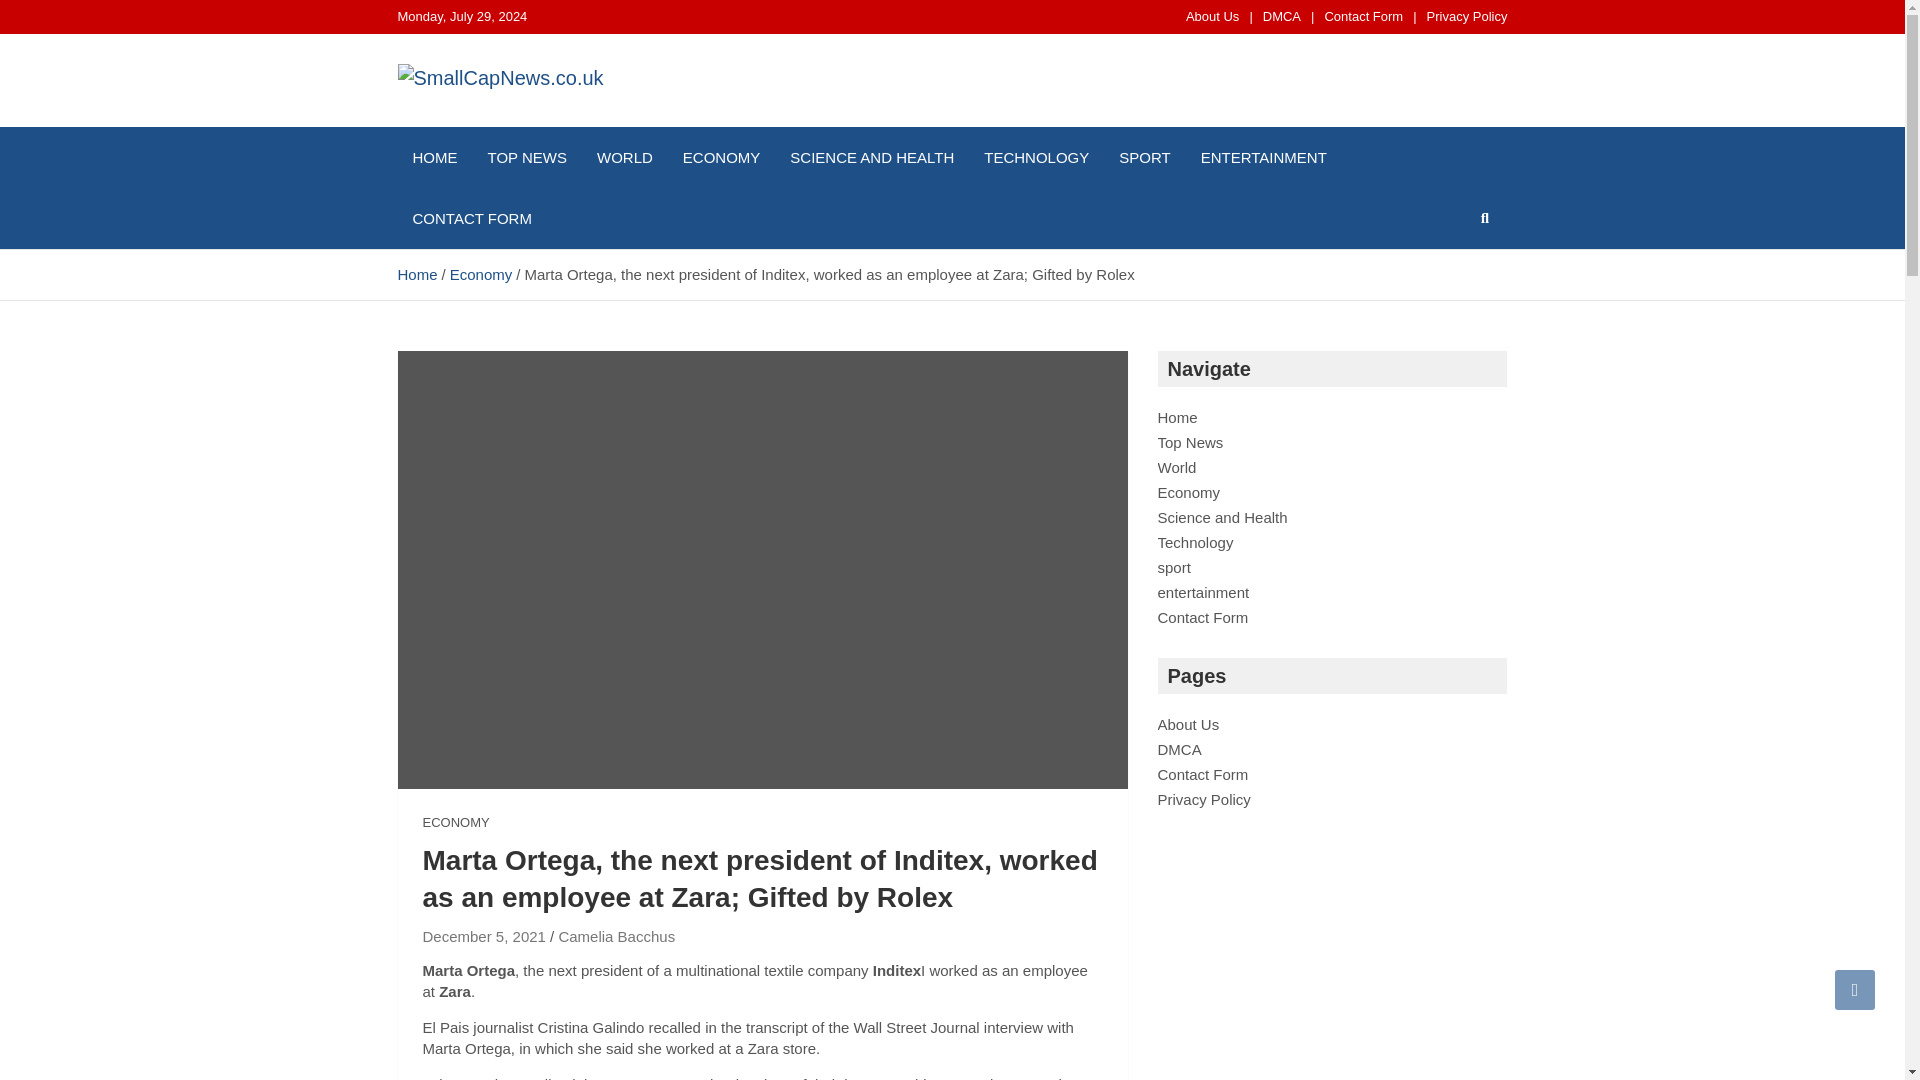 The width and height of the screenshot is (1920, 1080). Describe the element at coordinates (1188, 724) in the screenshot. I see `About Us` at that location.